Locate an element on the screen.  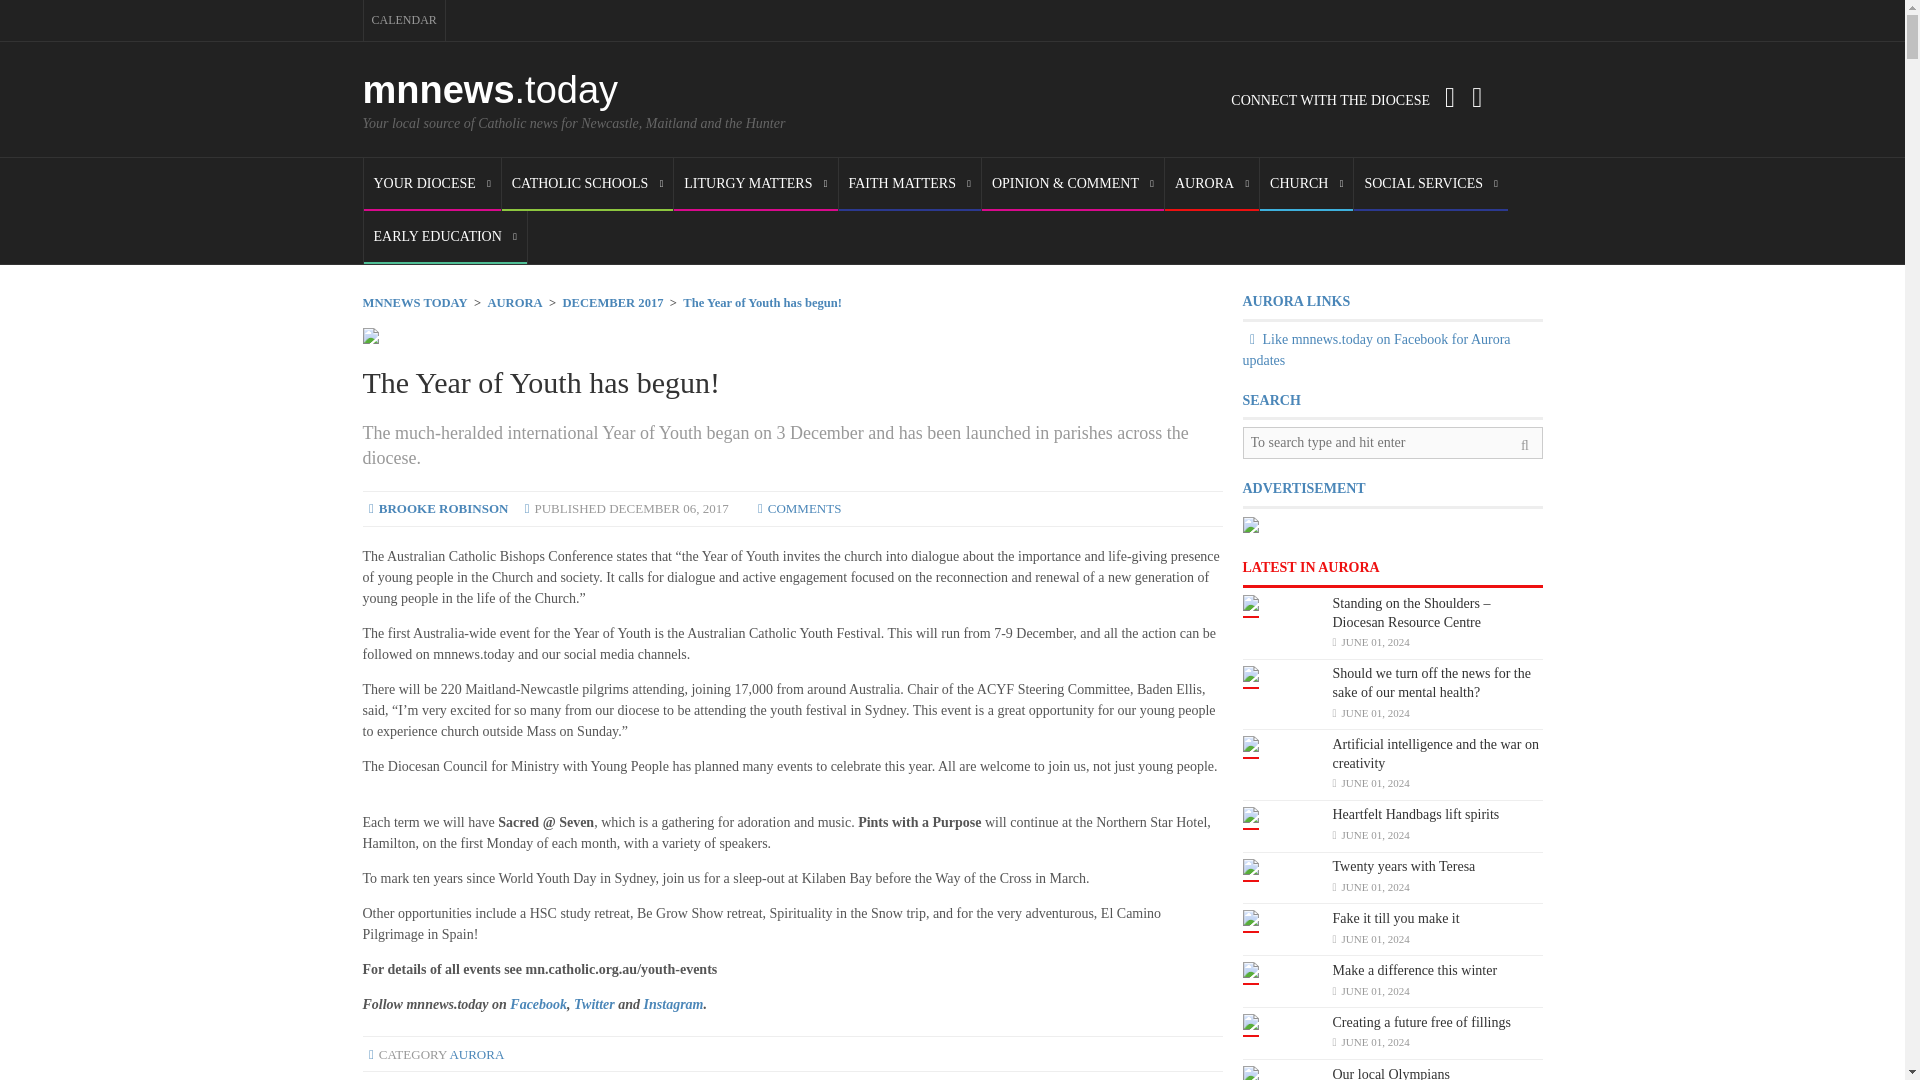
CALENDAR is located at coordinates (404, 20).